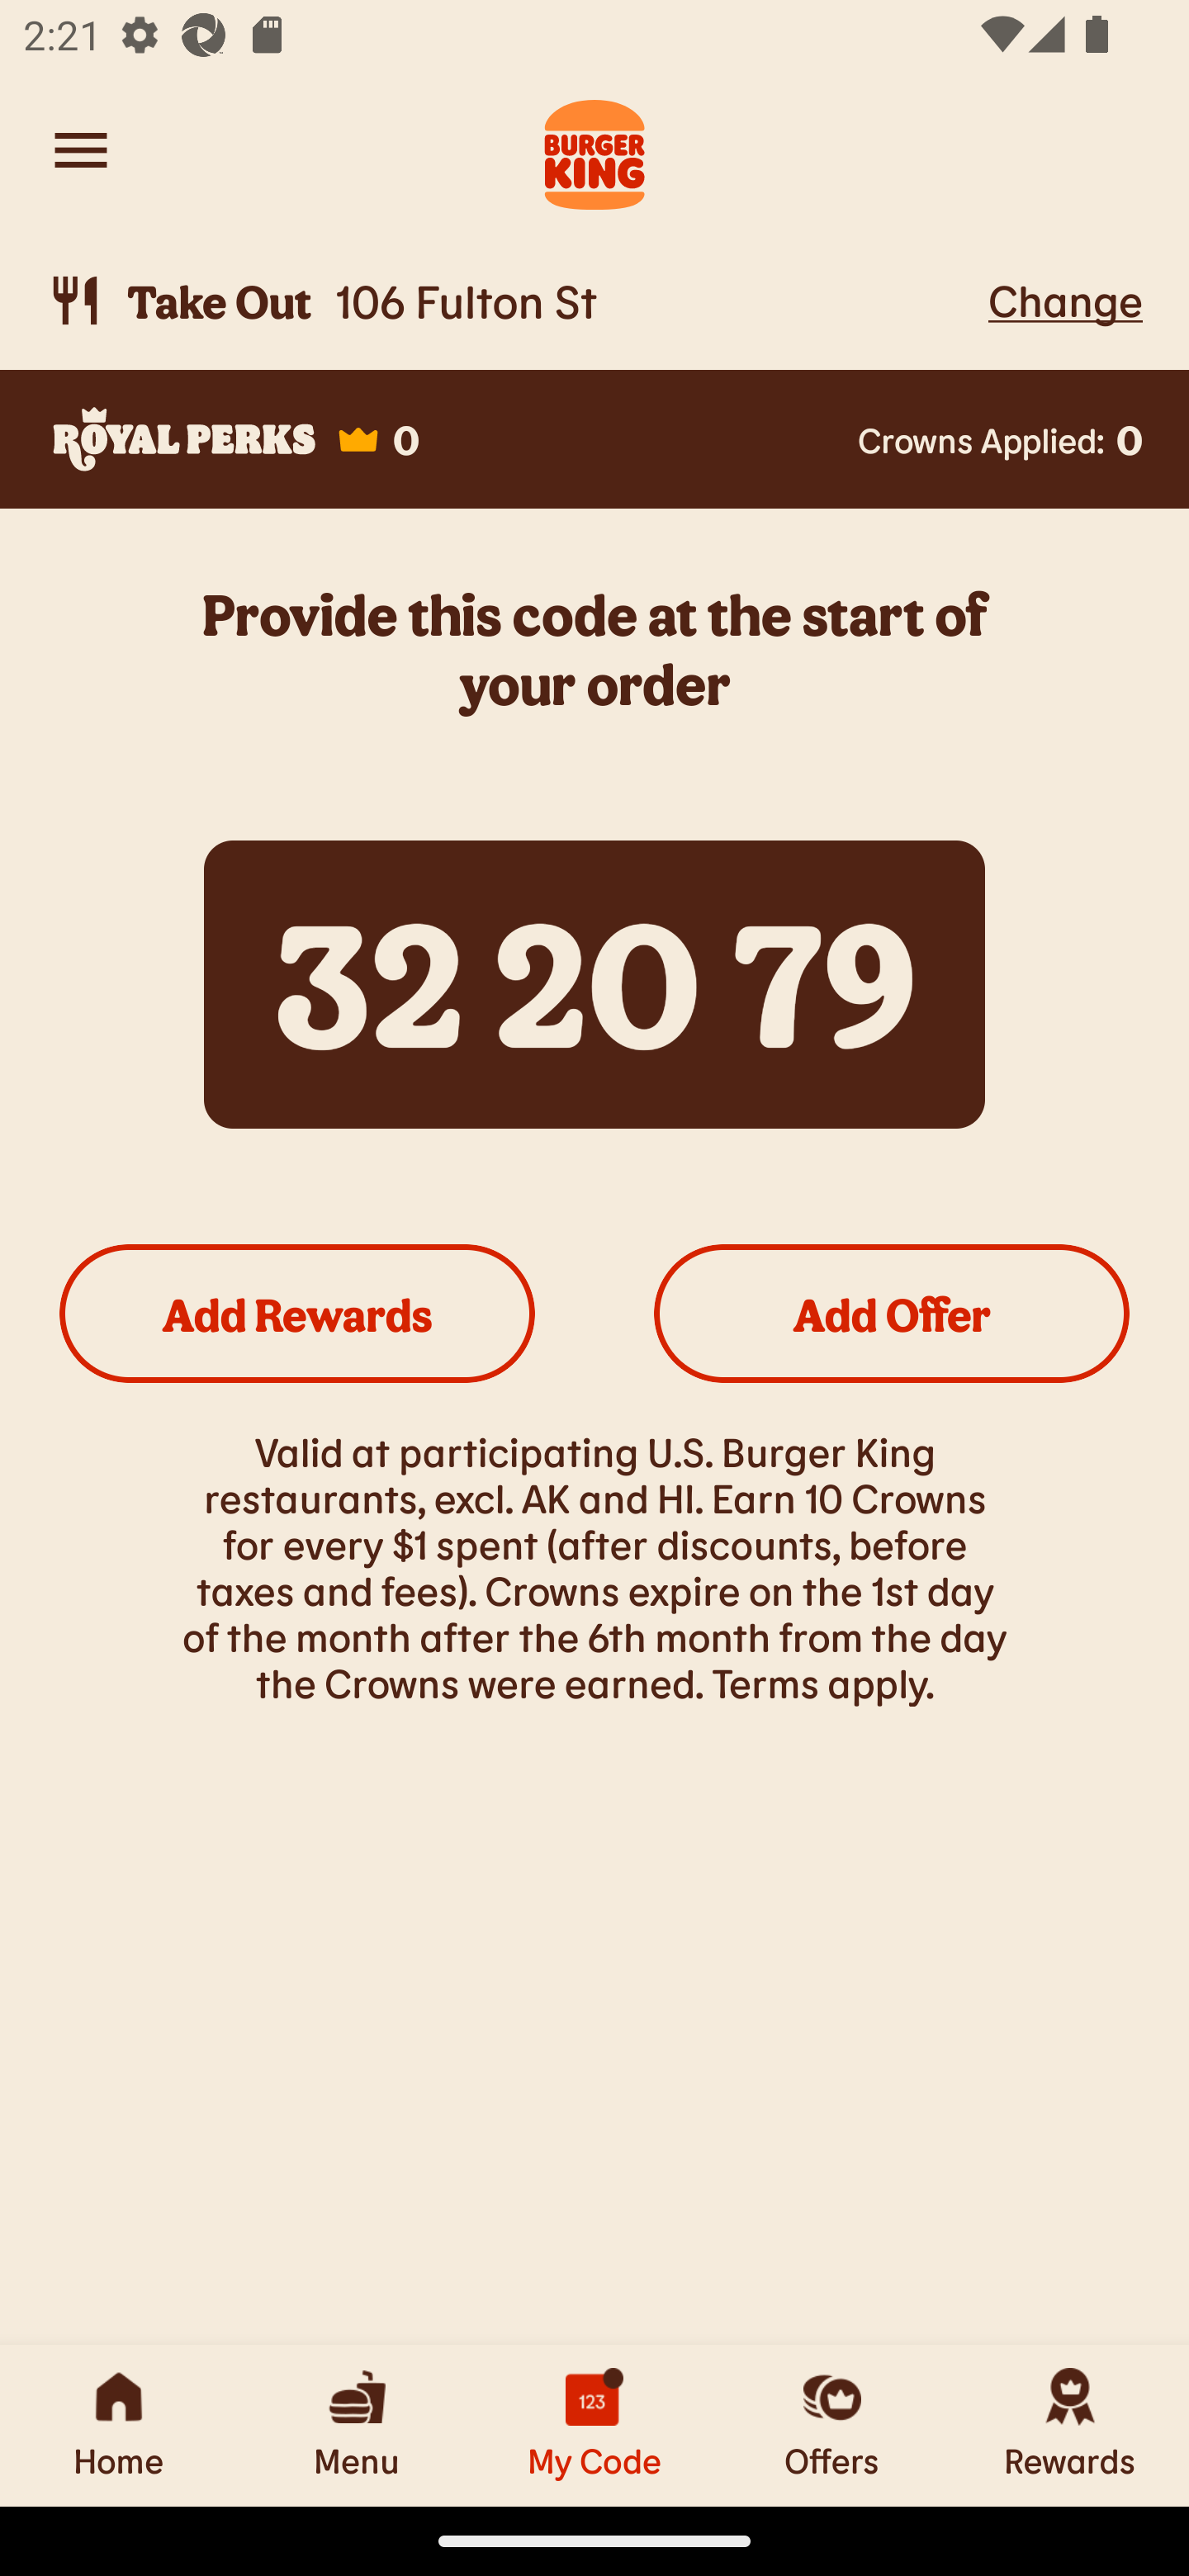 The height and width of the screenshot is (2576, 1189). What do you see at coordinates (1065, 300) in the screenshot?
I see `Change` at bounding box center [1065, 300].